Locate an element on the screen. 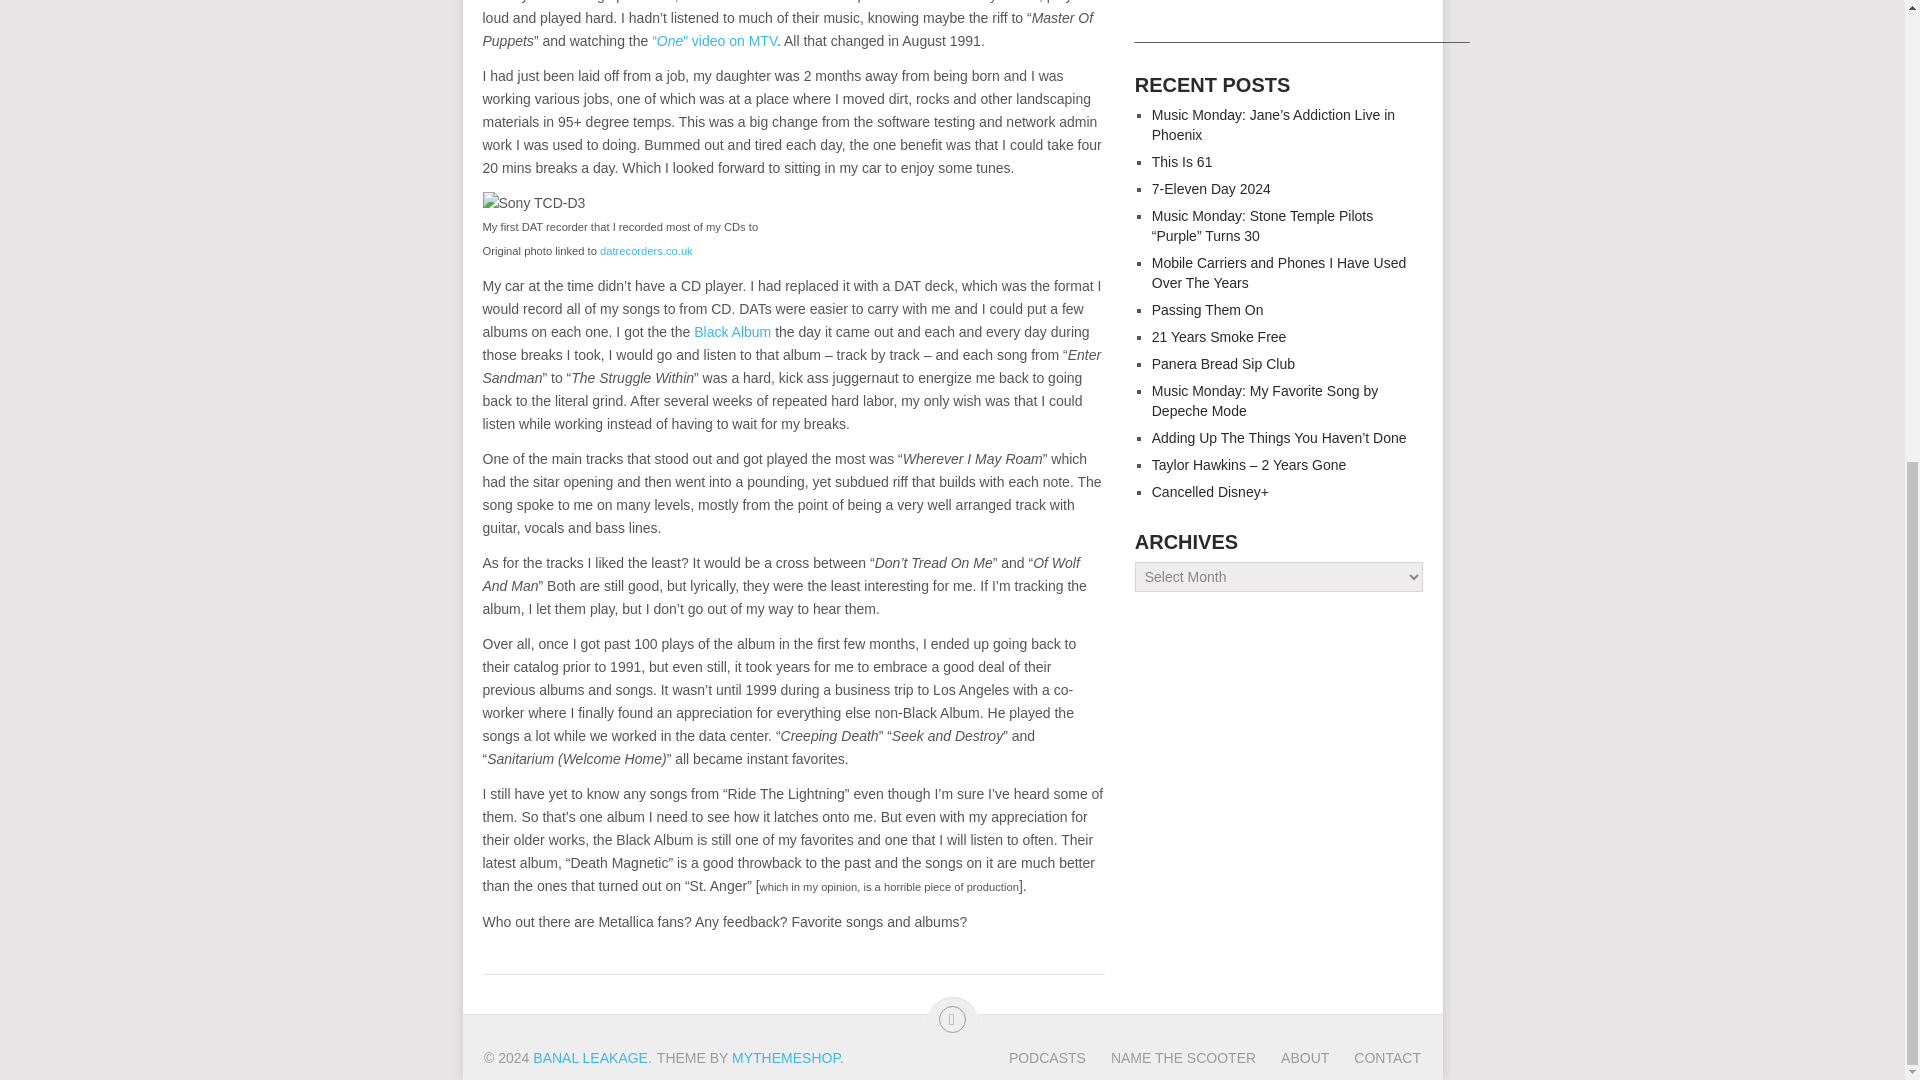 The image size is (1920, 1080). ABOUT is located at coordinates (1292, 1057).